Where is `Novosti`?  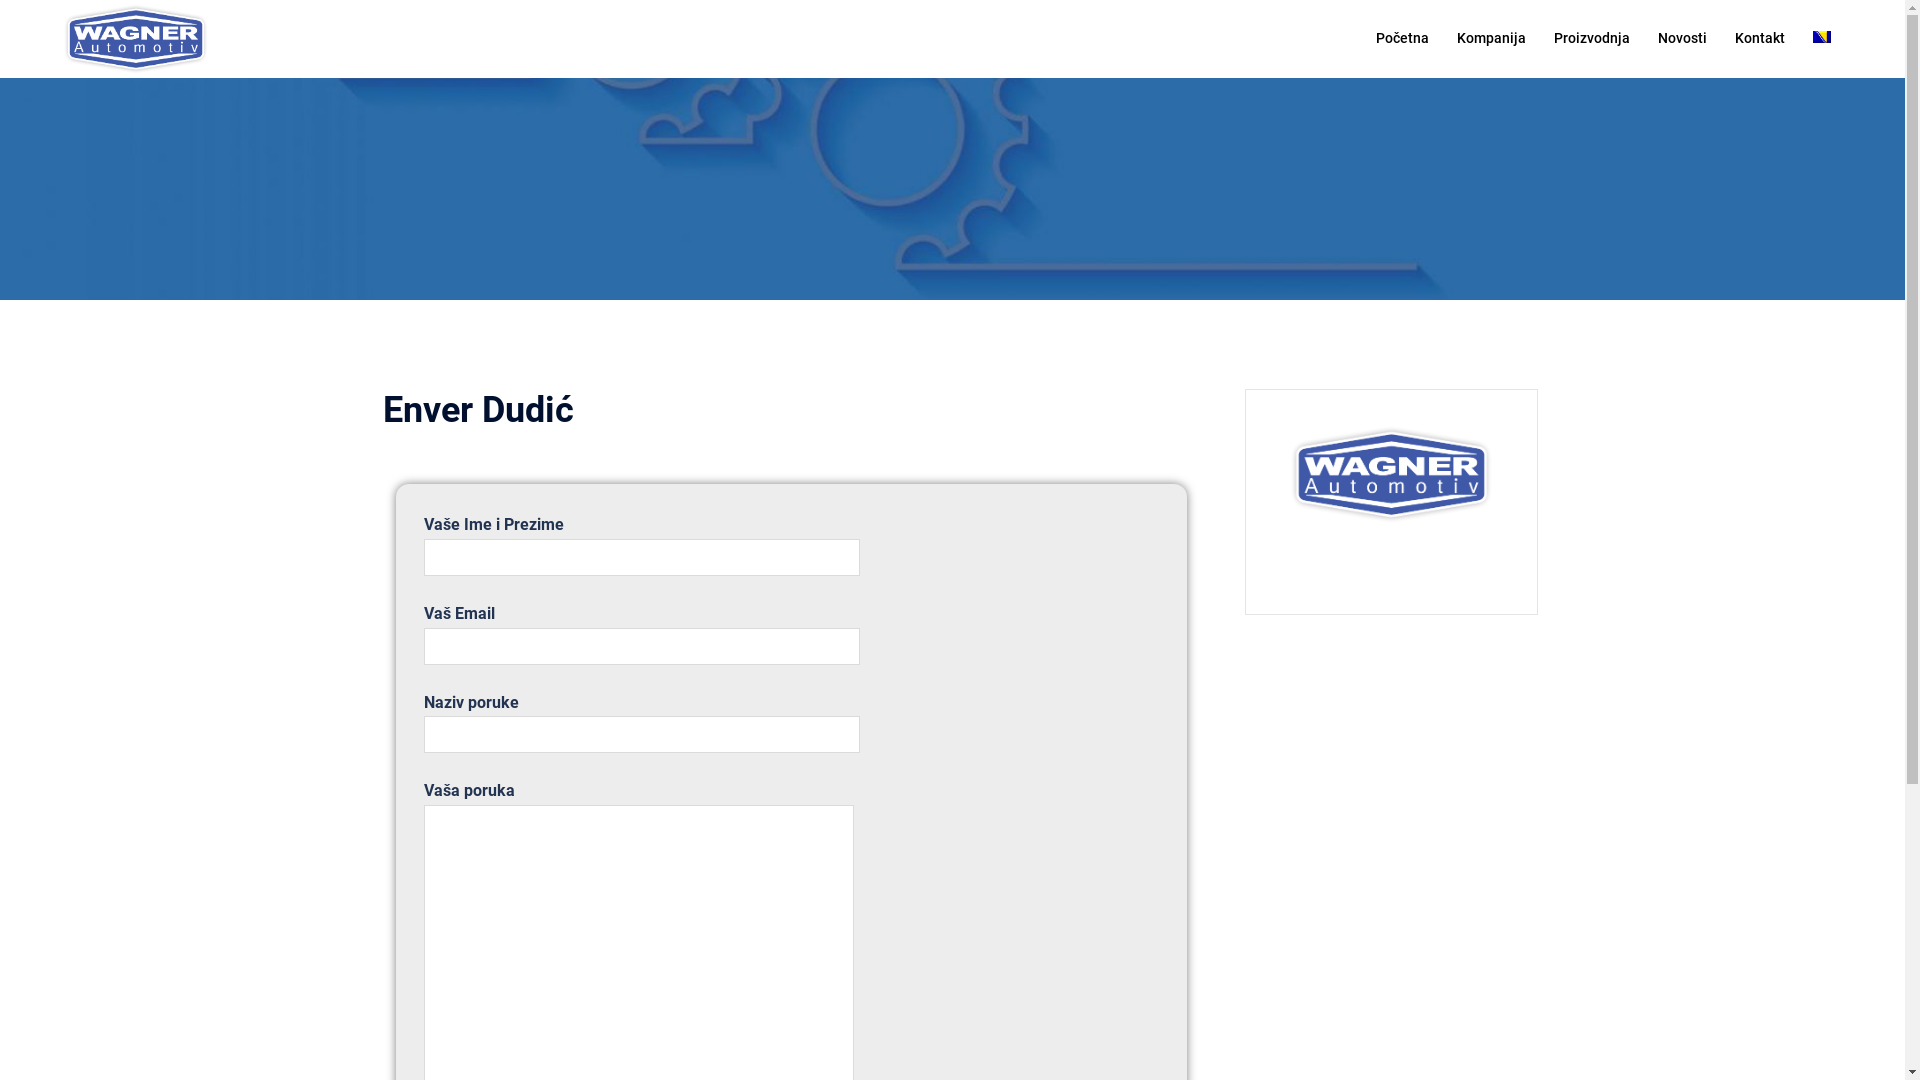 Novosti is located at coordinates (1682, 39).